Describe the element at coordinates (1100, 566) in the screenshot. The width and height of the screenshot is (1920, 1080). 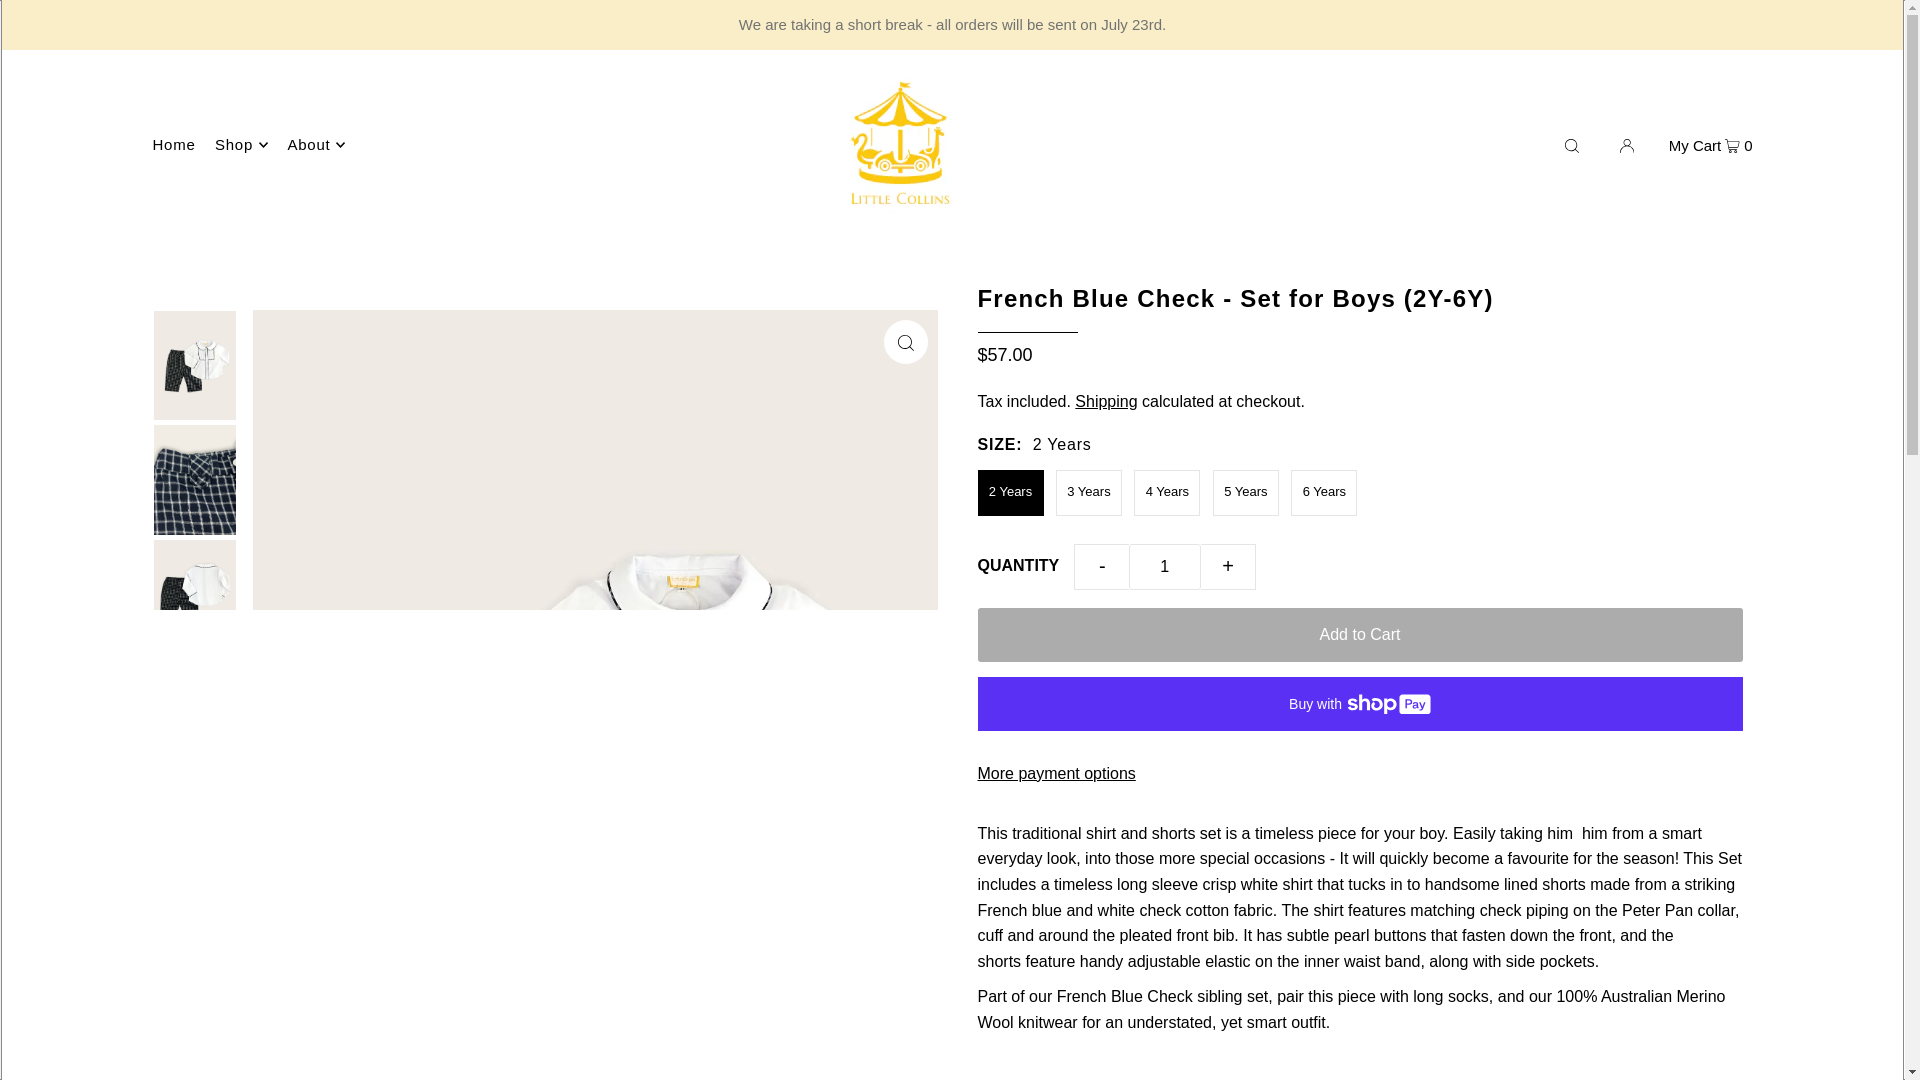
I see `-` at that location.